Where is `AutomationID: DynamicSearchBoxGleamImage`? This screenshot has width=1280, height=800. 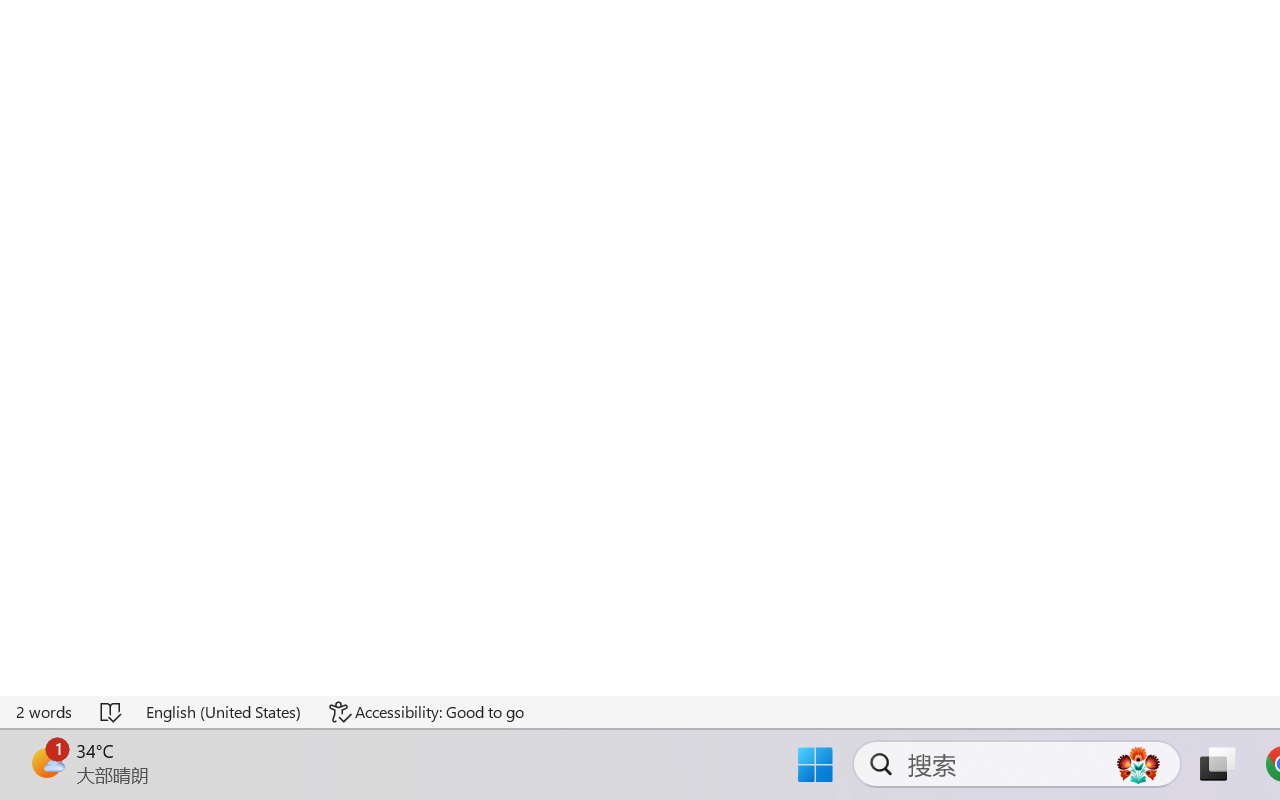 AutomationID: DynamicSearchBoxGleamImage is located at coordinates (1138, 764).